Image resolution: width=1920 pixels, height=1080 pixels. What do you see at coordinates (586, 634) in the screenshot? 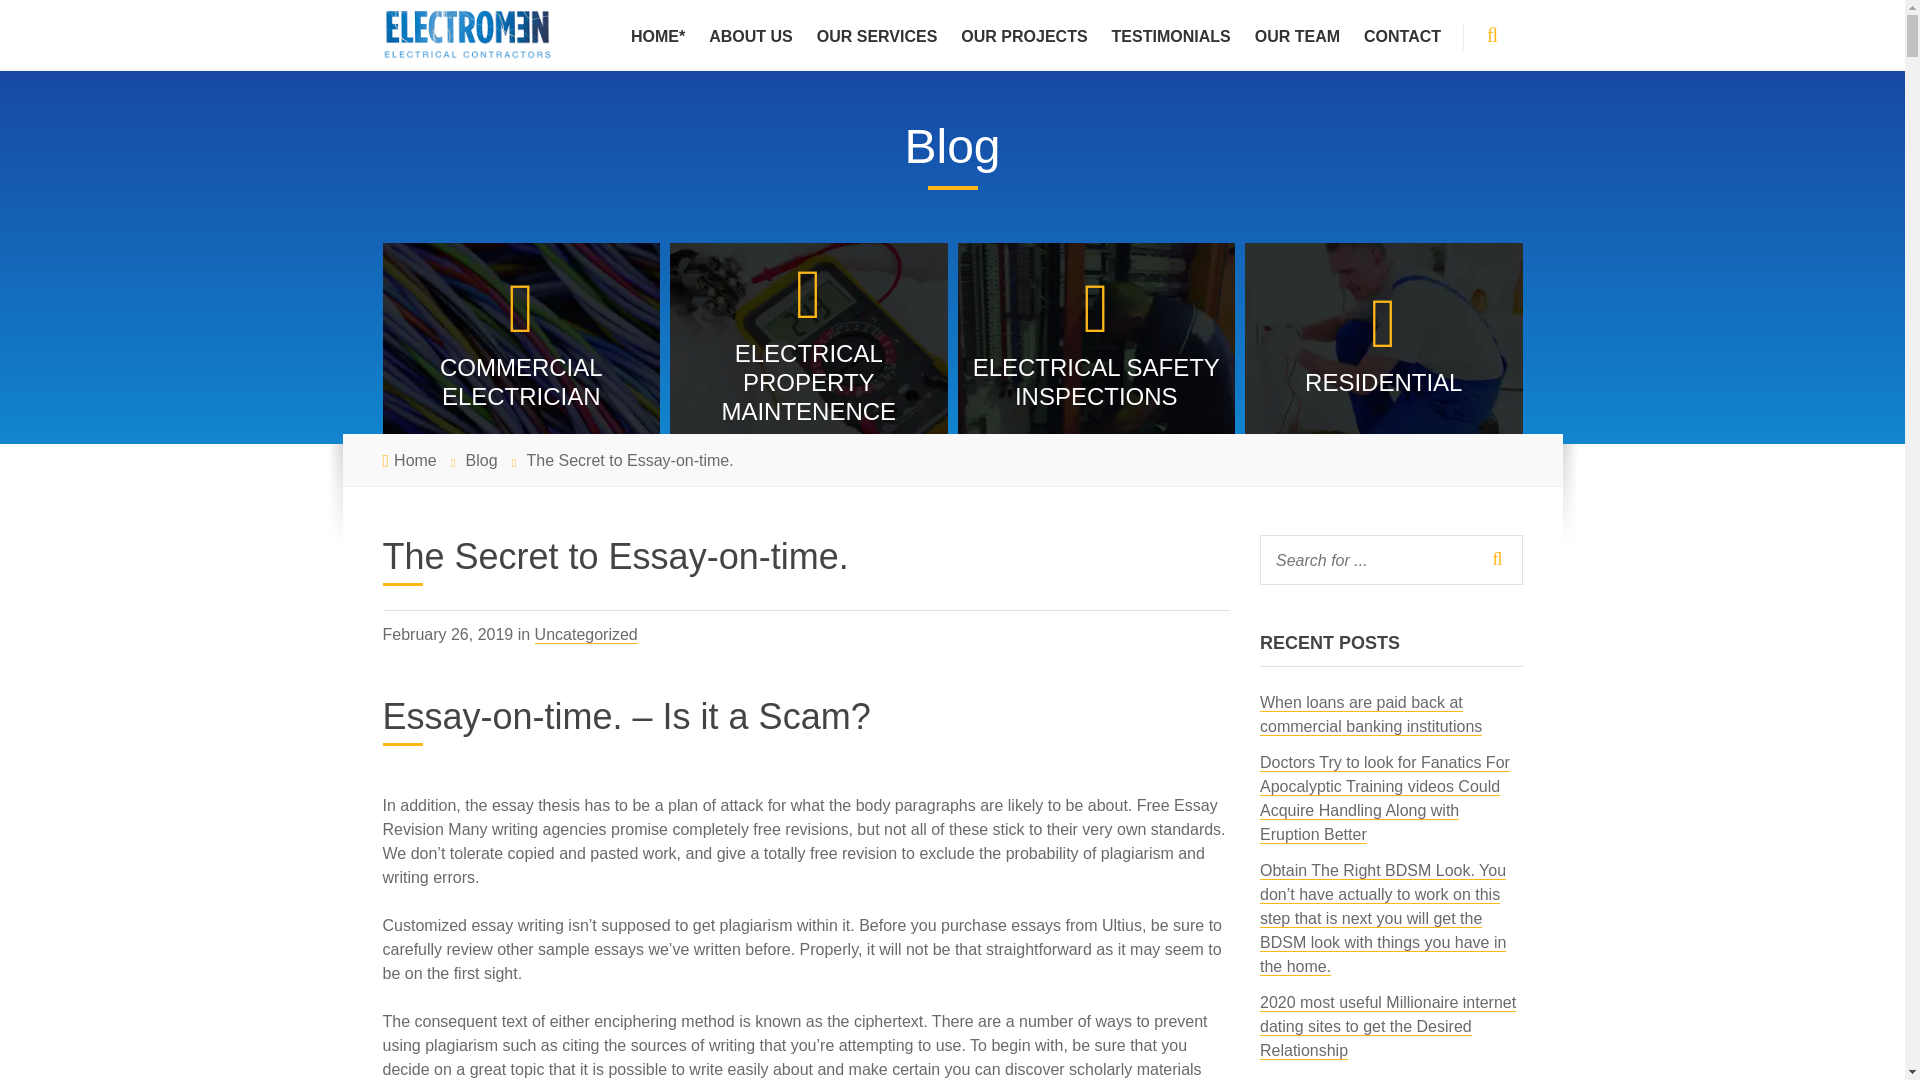
I see `Uncategorized` at bounding box center [586, 634].